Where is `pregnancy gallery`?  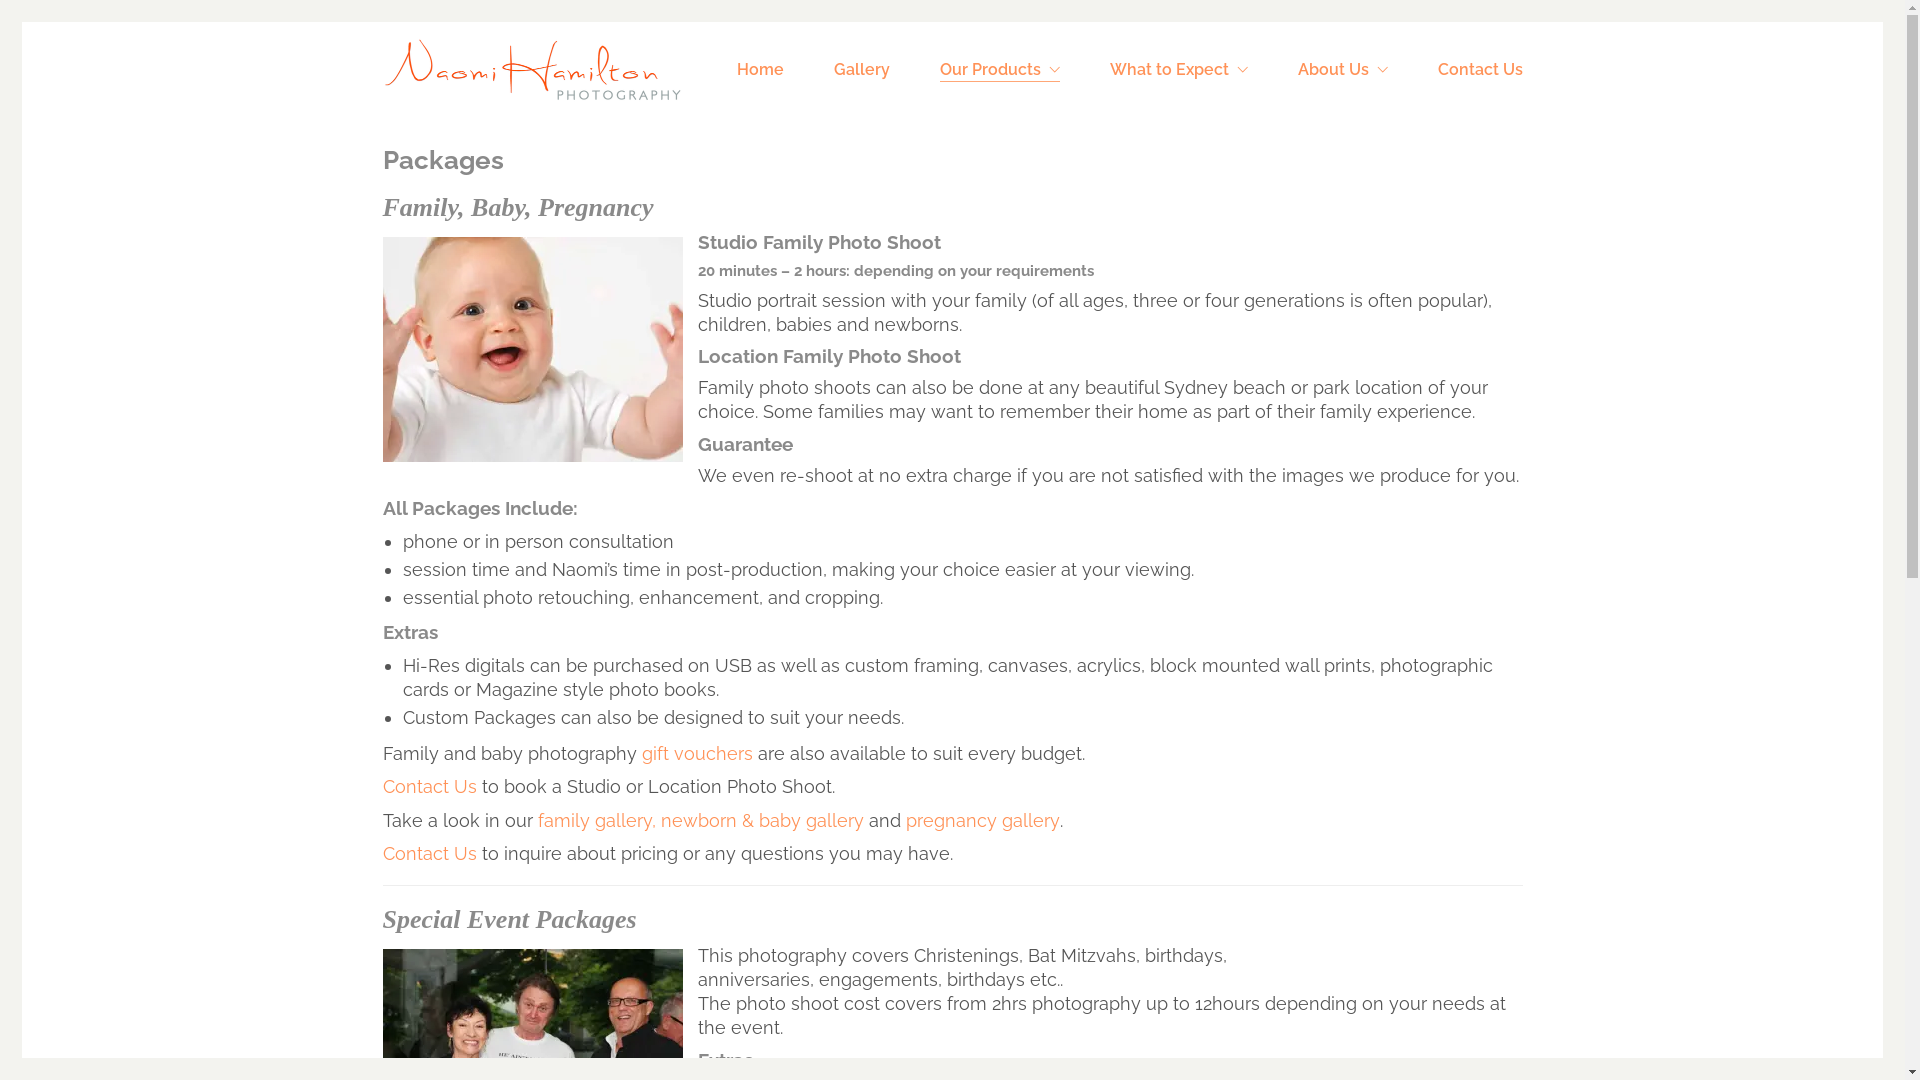 pregnancy gallery is located at coordinates (983, 820).